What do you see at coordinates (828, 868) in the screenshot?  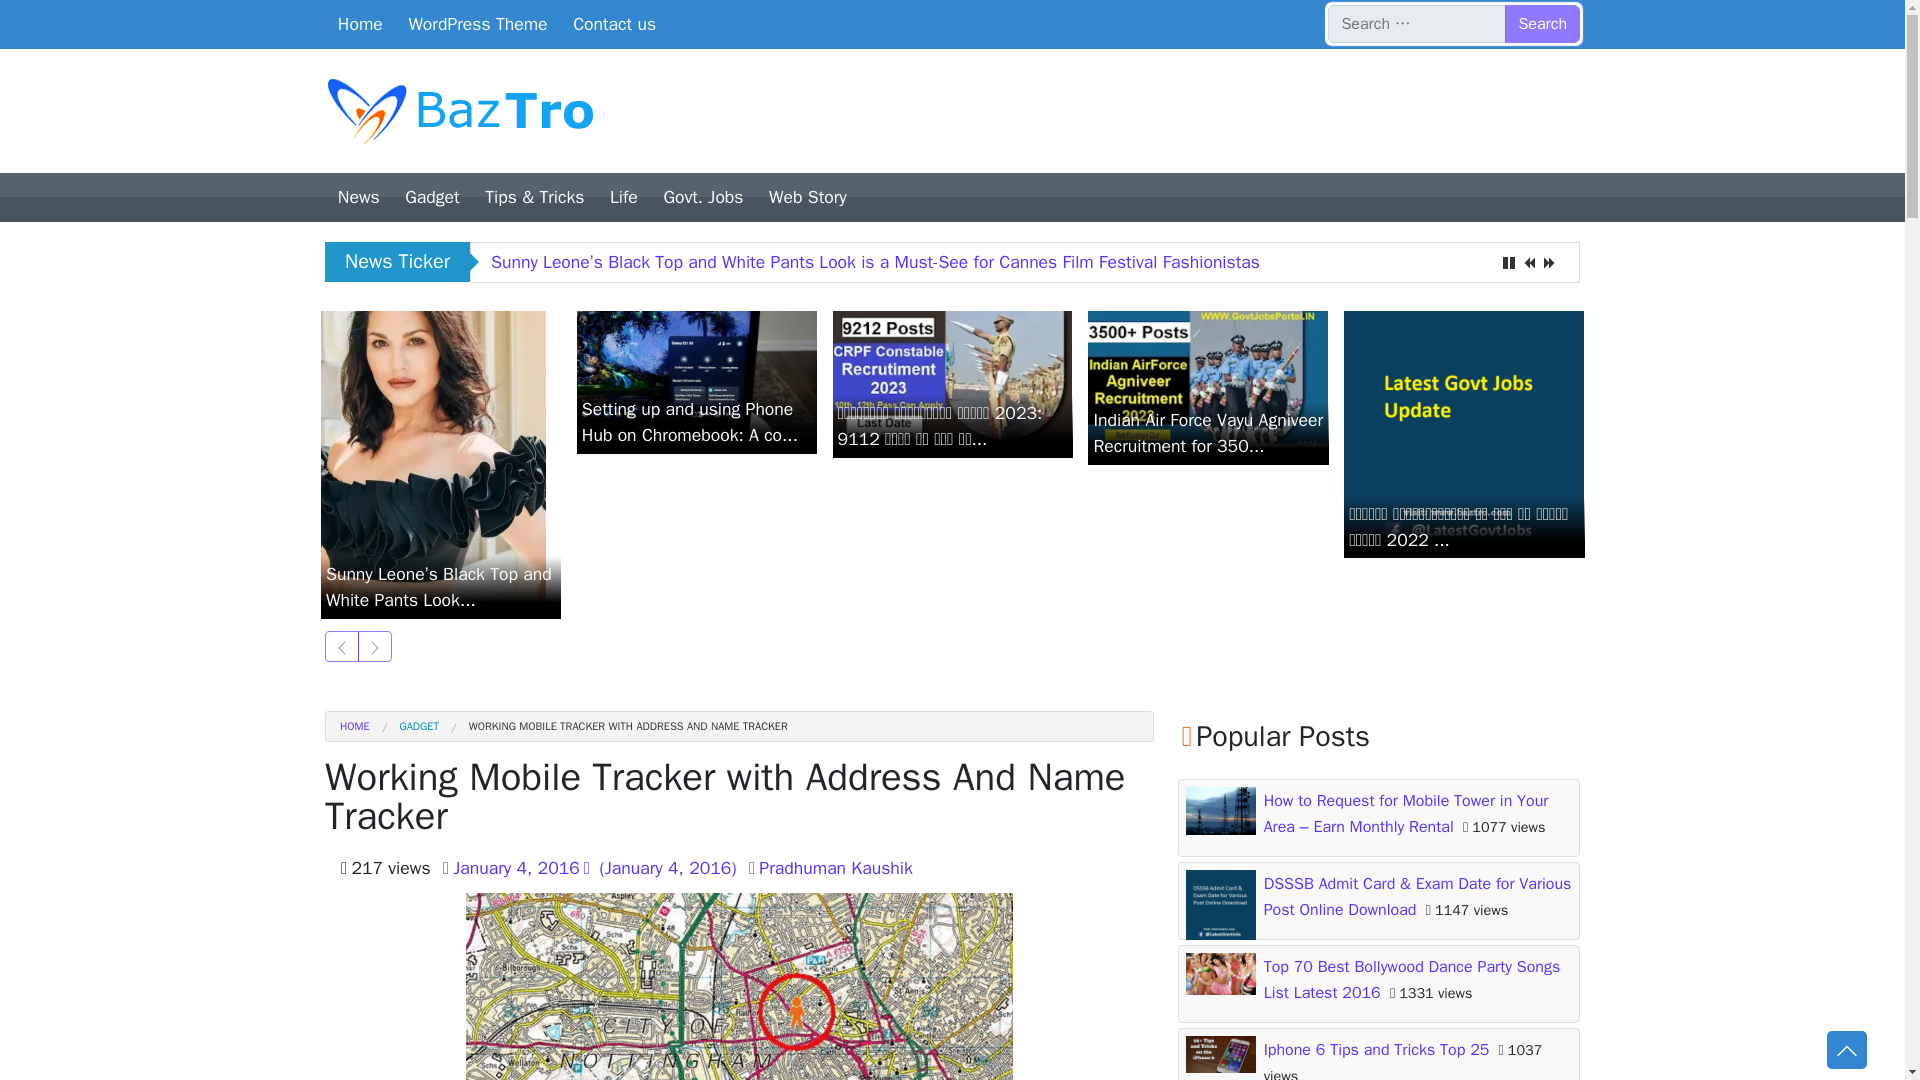 I see `Pradhuman Kaushik` at bounding box center [828, 868].